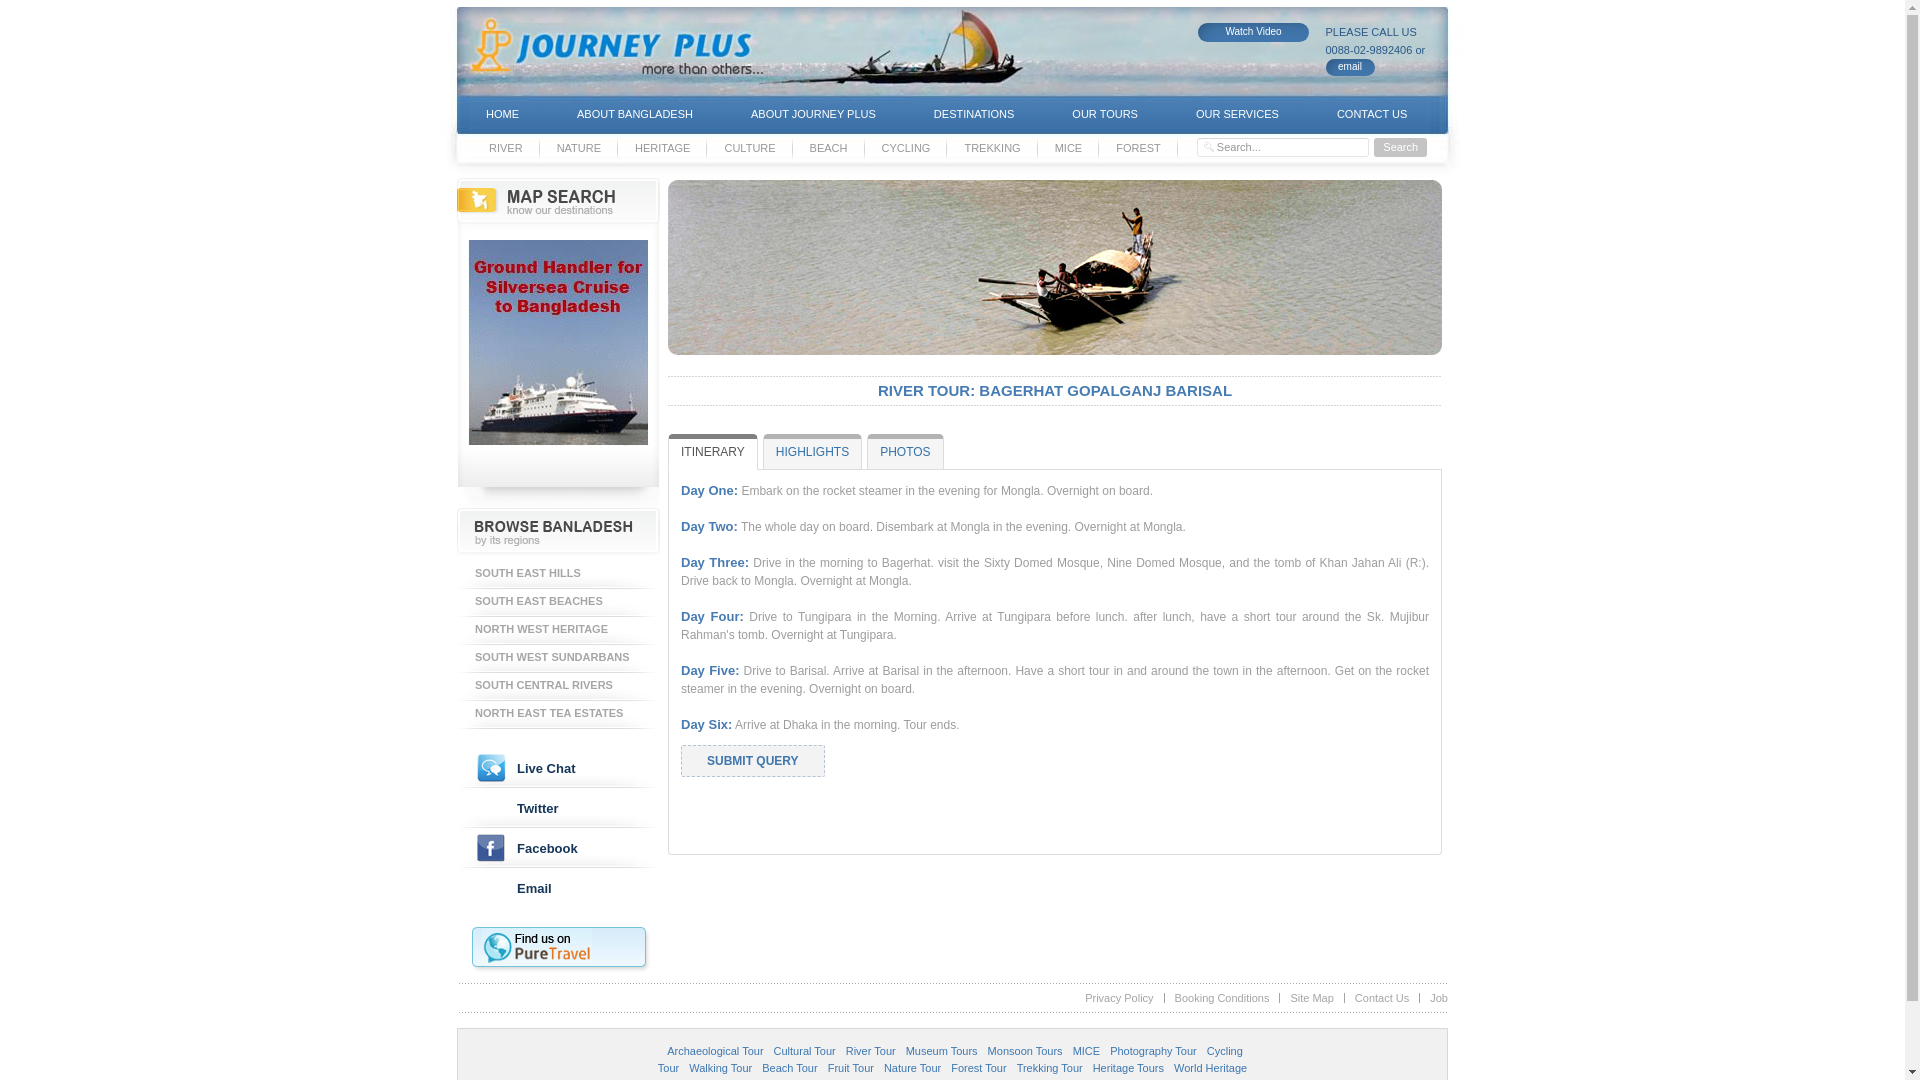  I want to click on OUR SERVICES, so click(1237, 114).